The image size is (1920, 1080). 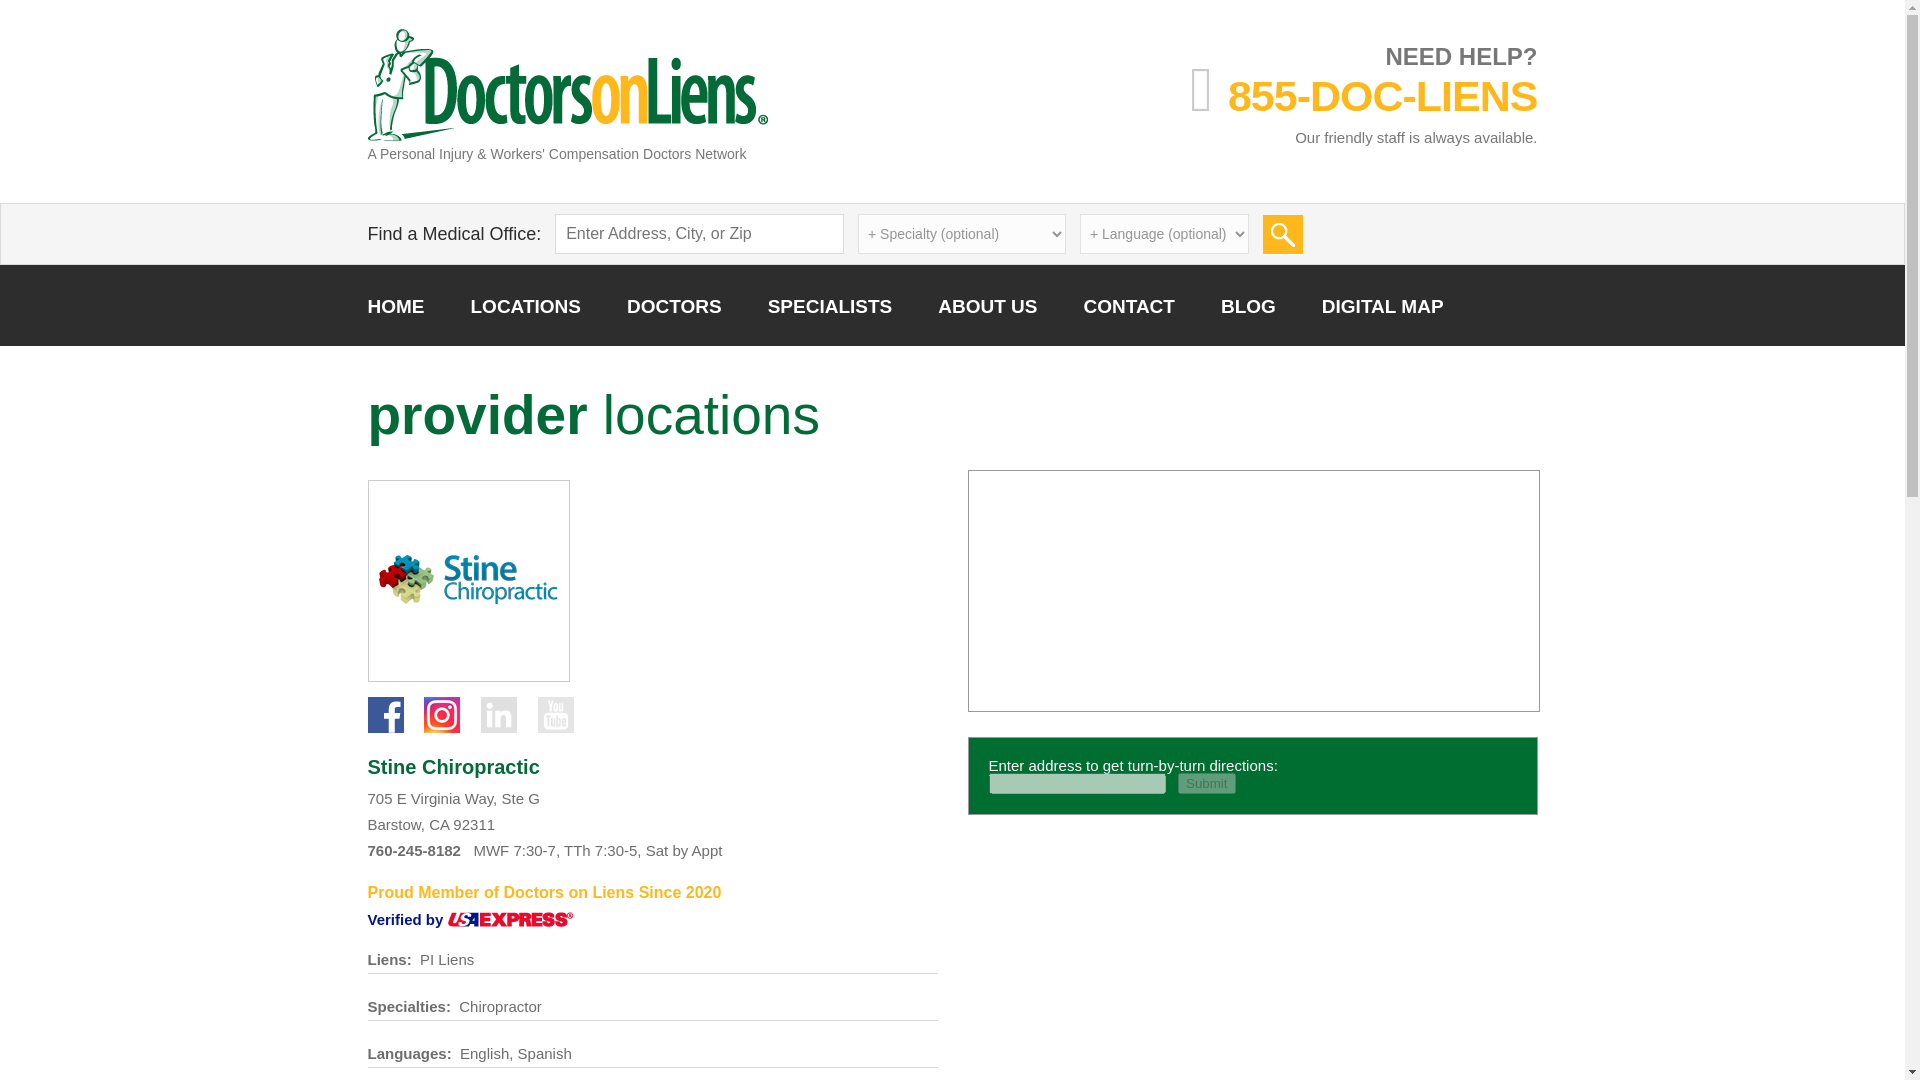 I want to click on SPECIALISTS, so click(x=830, y=304).